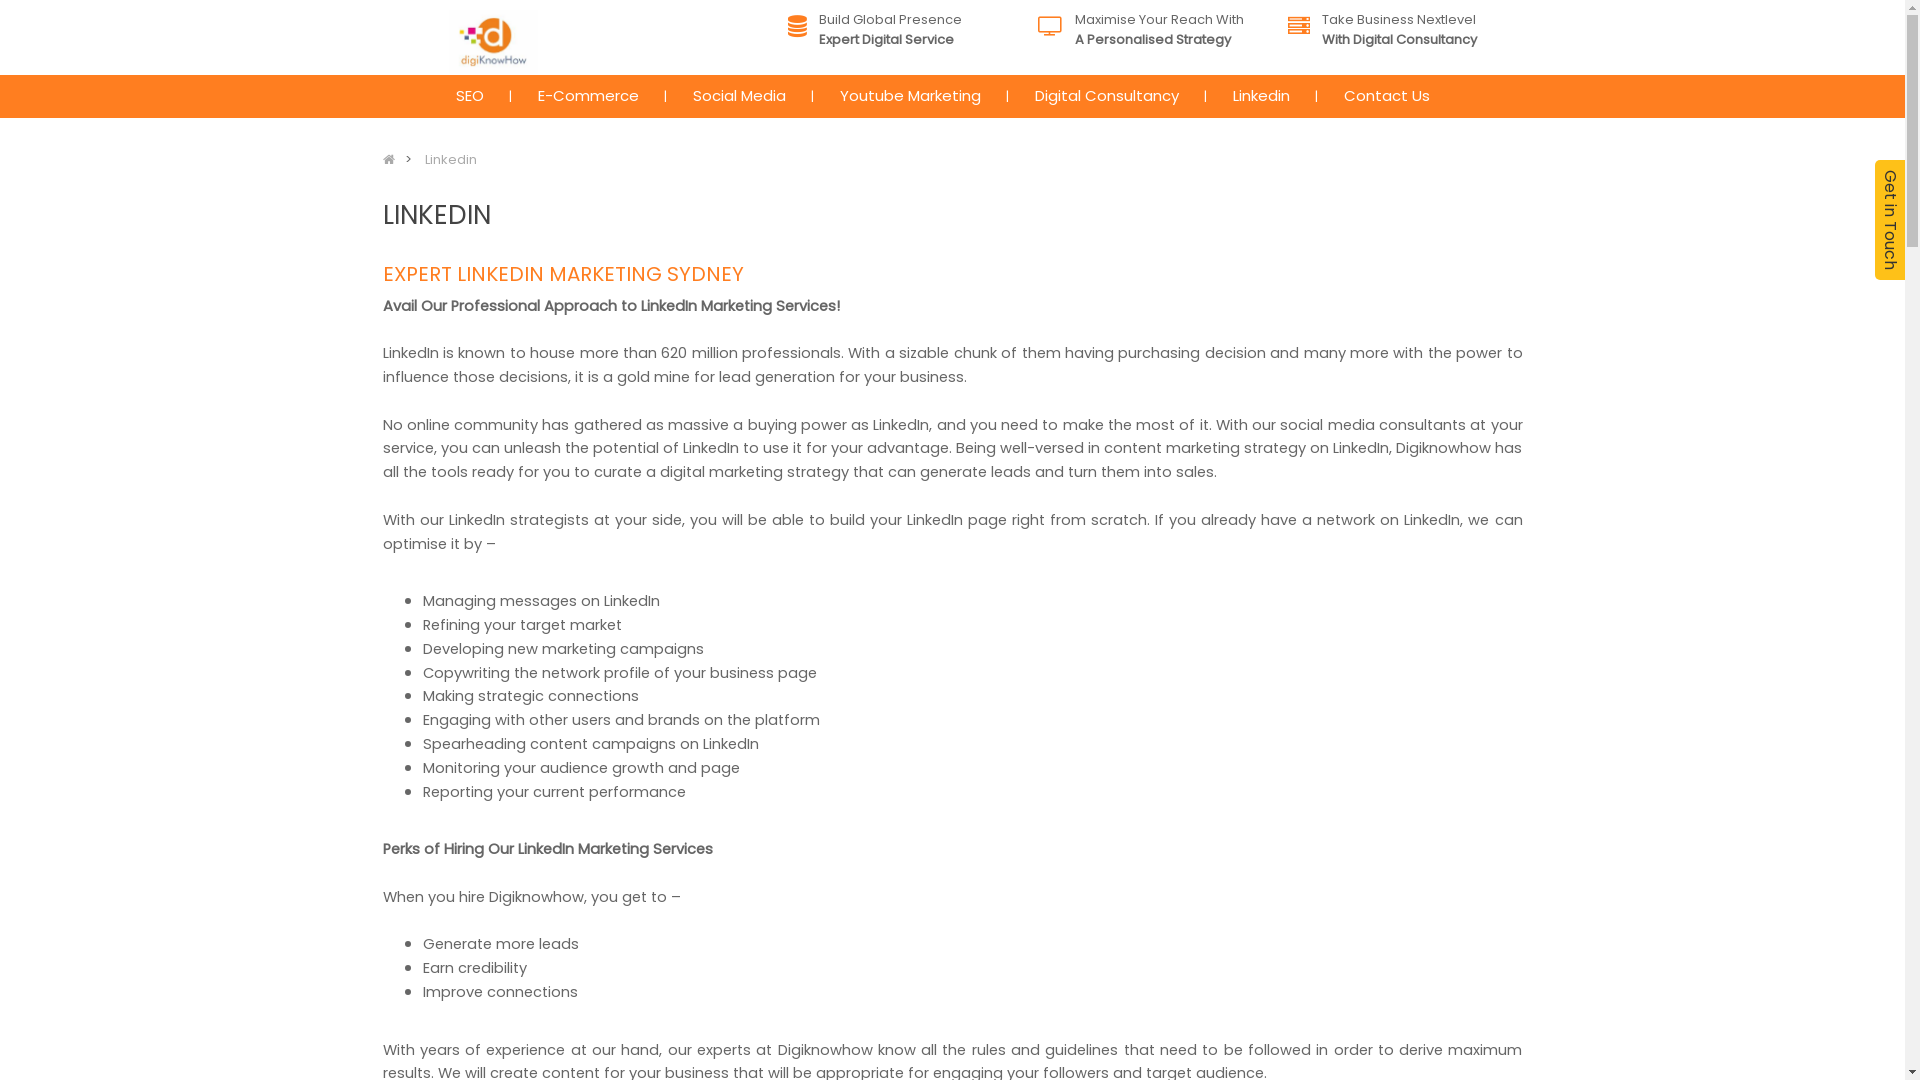 The height and width of the screenshot is (1080, 1920). I want to click on E-Commerce, so click(588, 96).